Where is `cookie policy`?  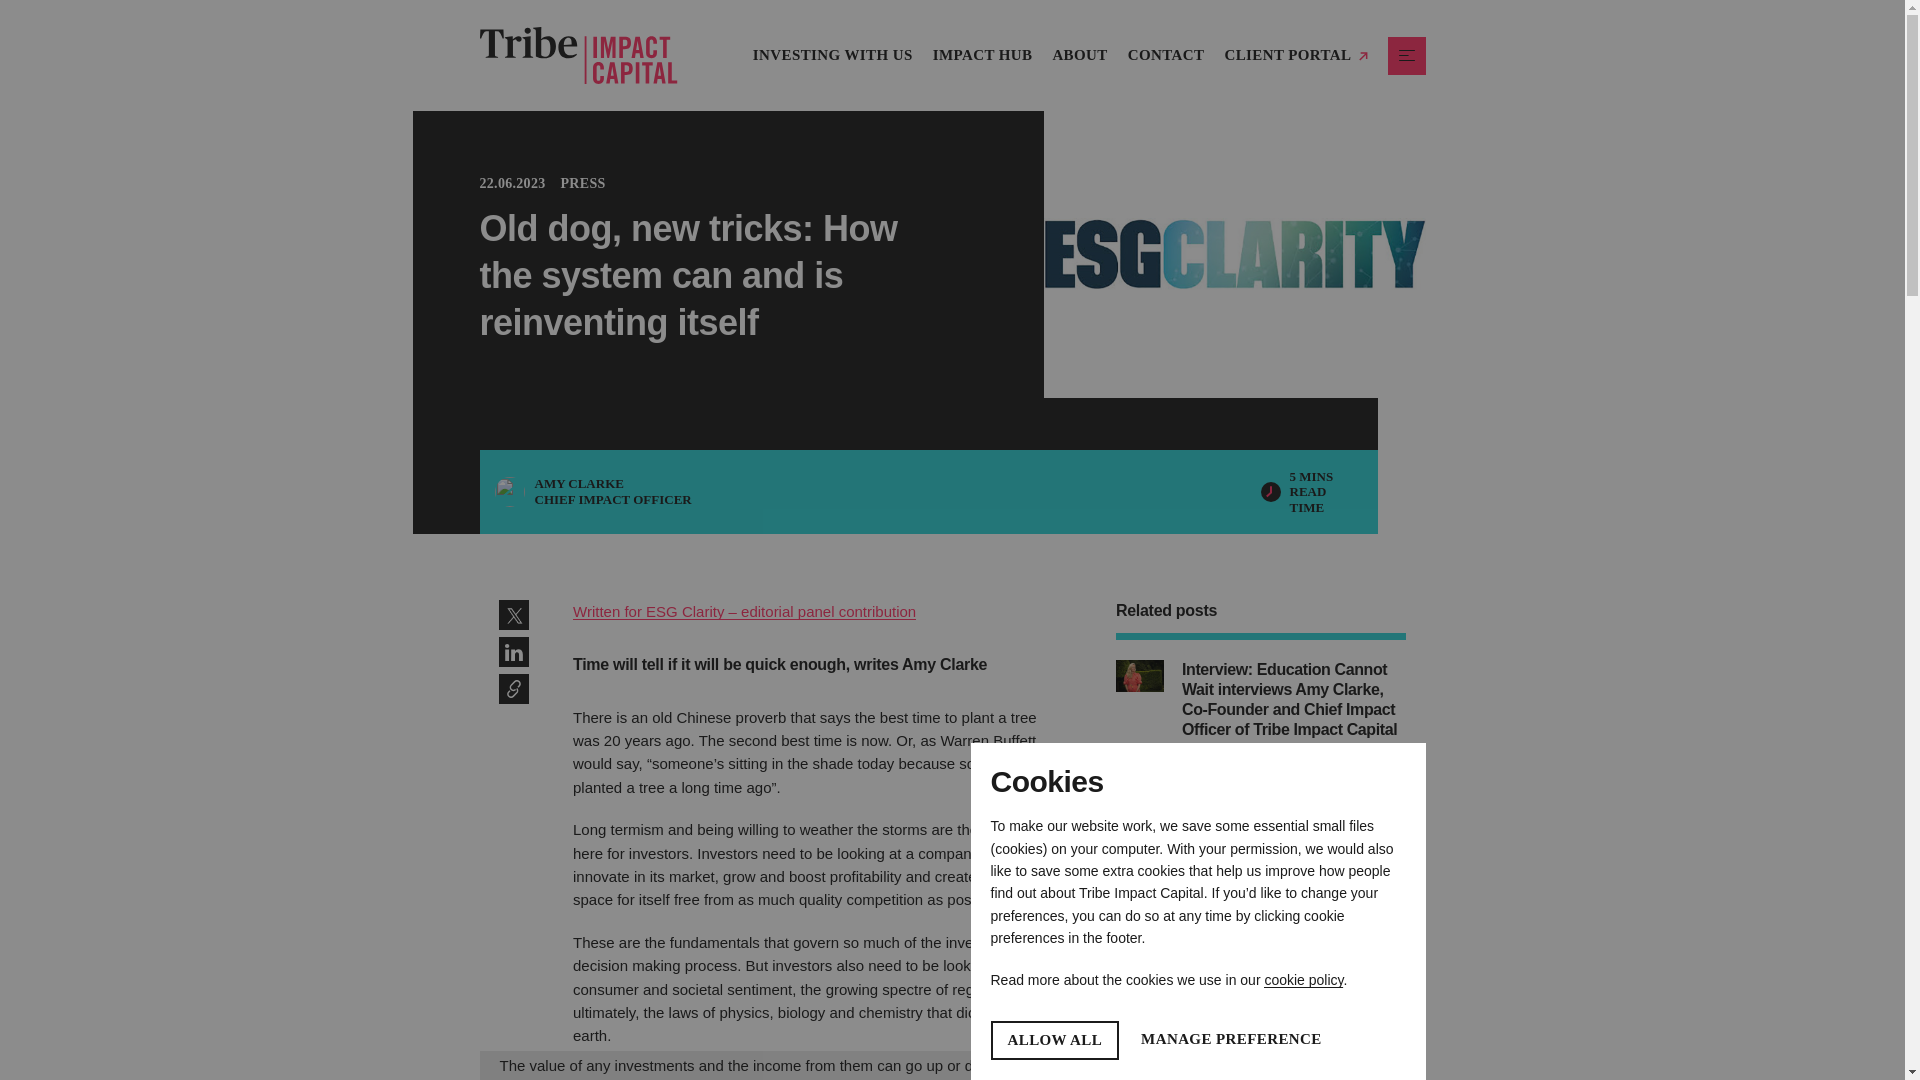 cookie policy is located at coordinates (1302, 980).